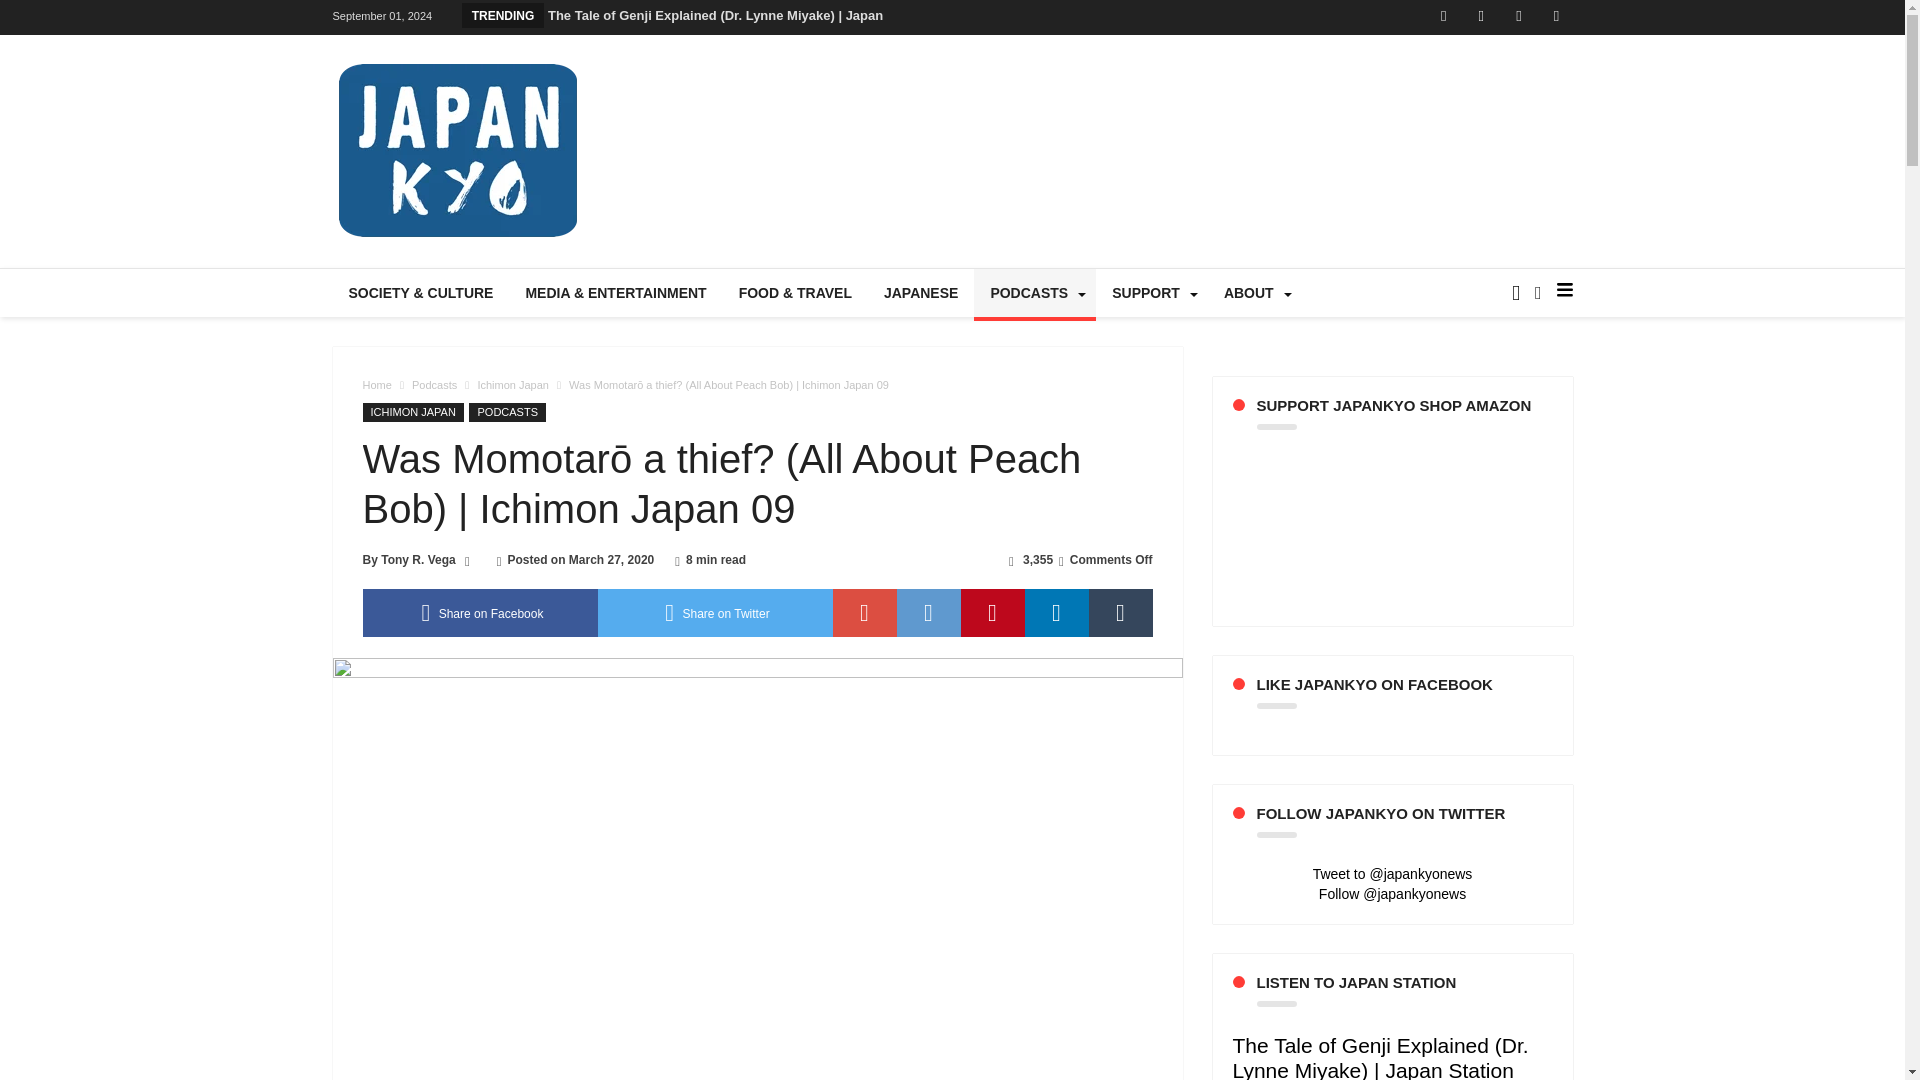 This screenshot has width=1920, height=1080. I want to click on Twitter, so click(1480, 17).